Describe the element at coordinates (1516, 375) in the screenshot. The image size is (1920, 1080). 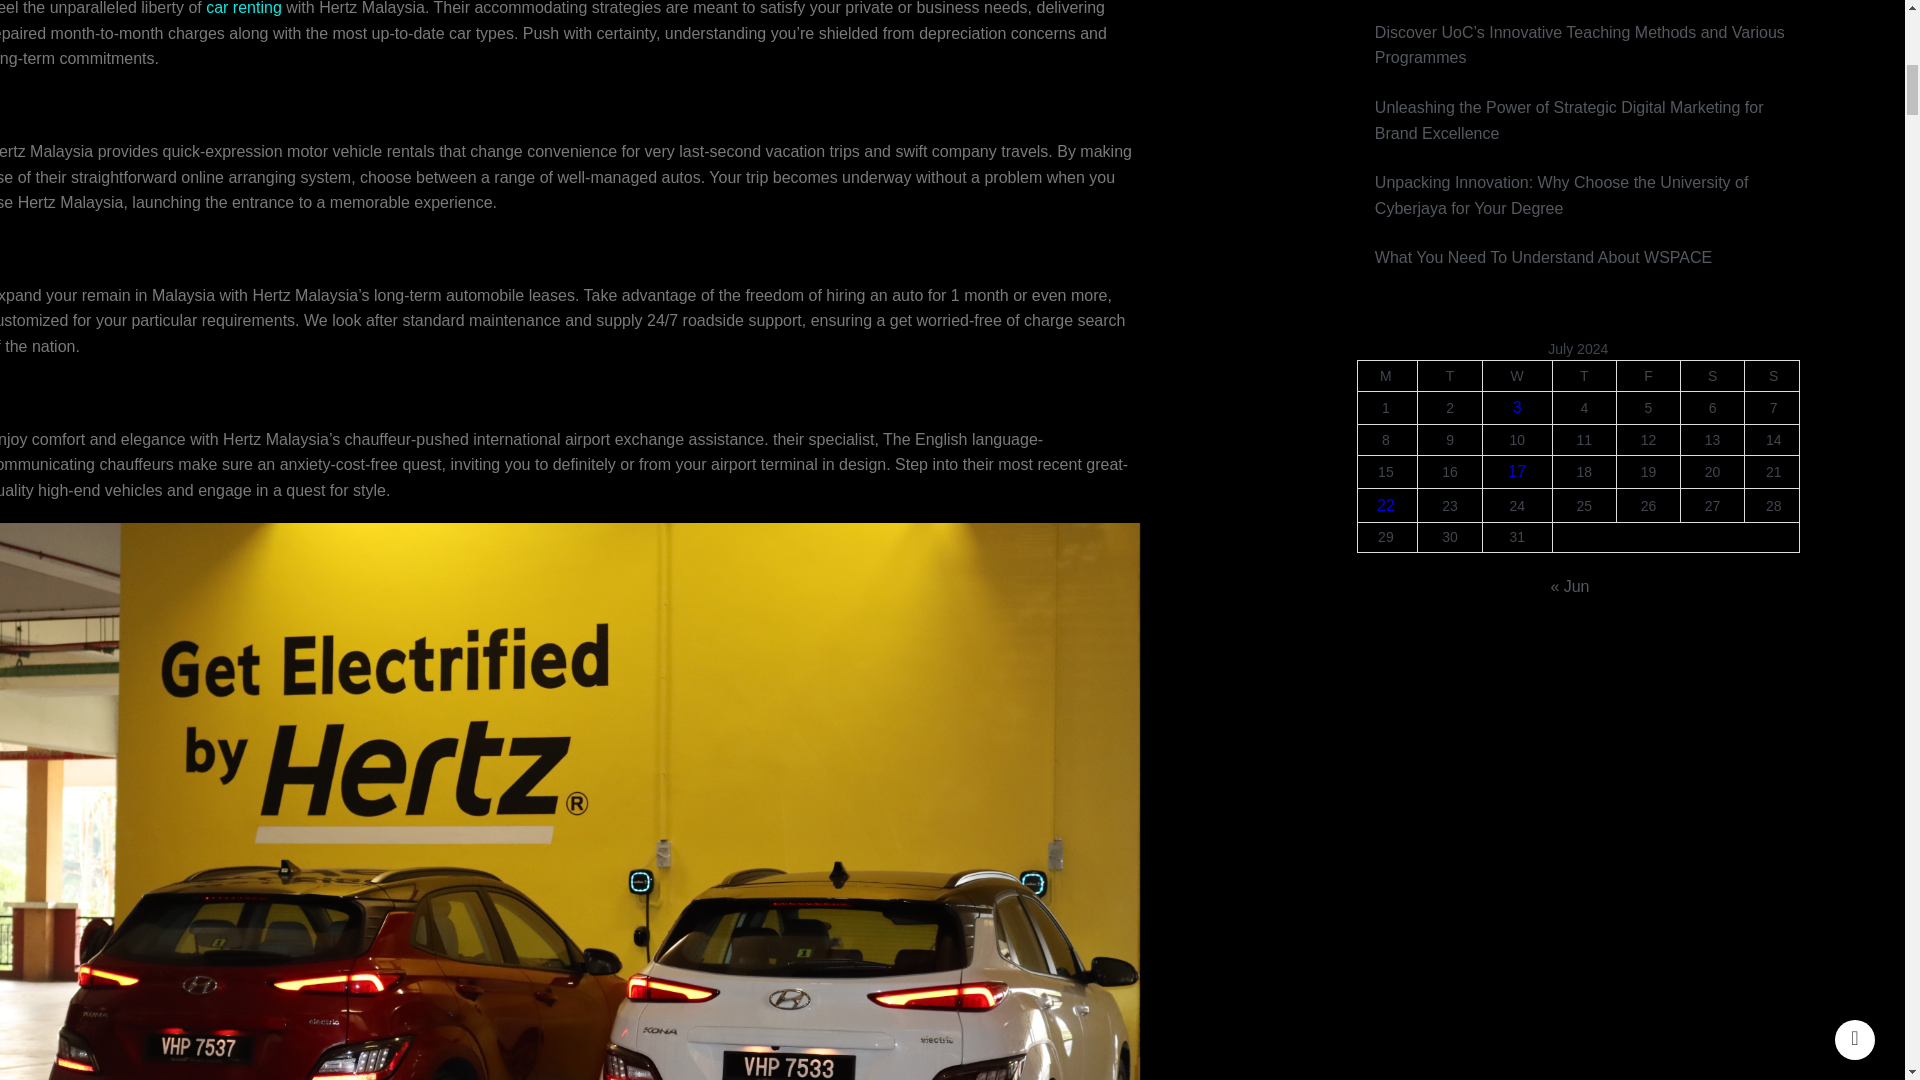
I see `Wednesday` at that location.